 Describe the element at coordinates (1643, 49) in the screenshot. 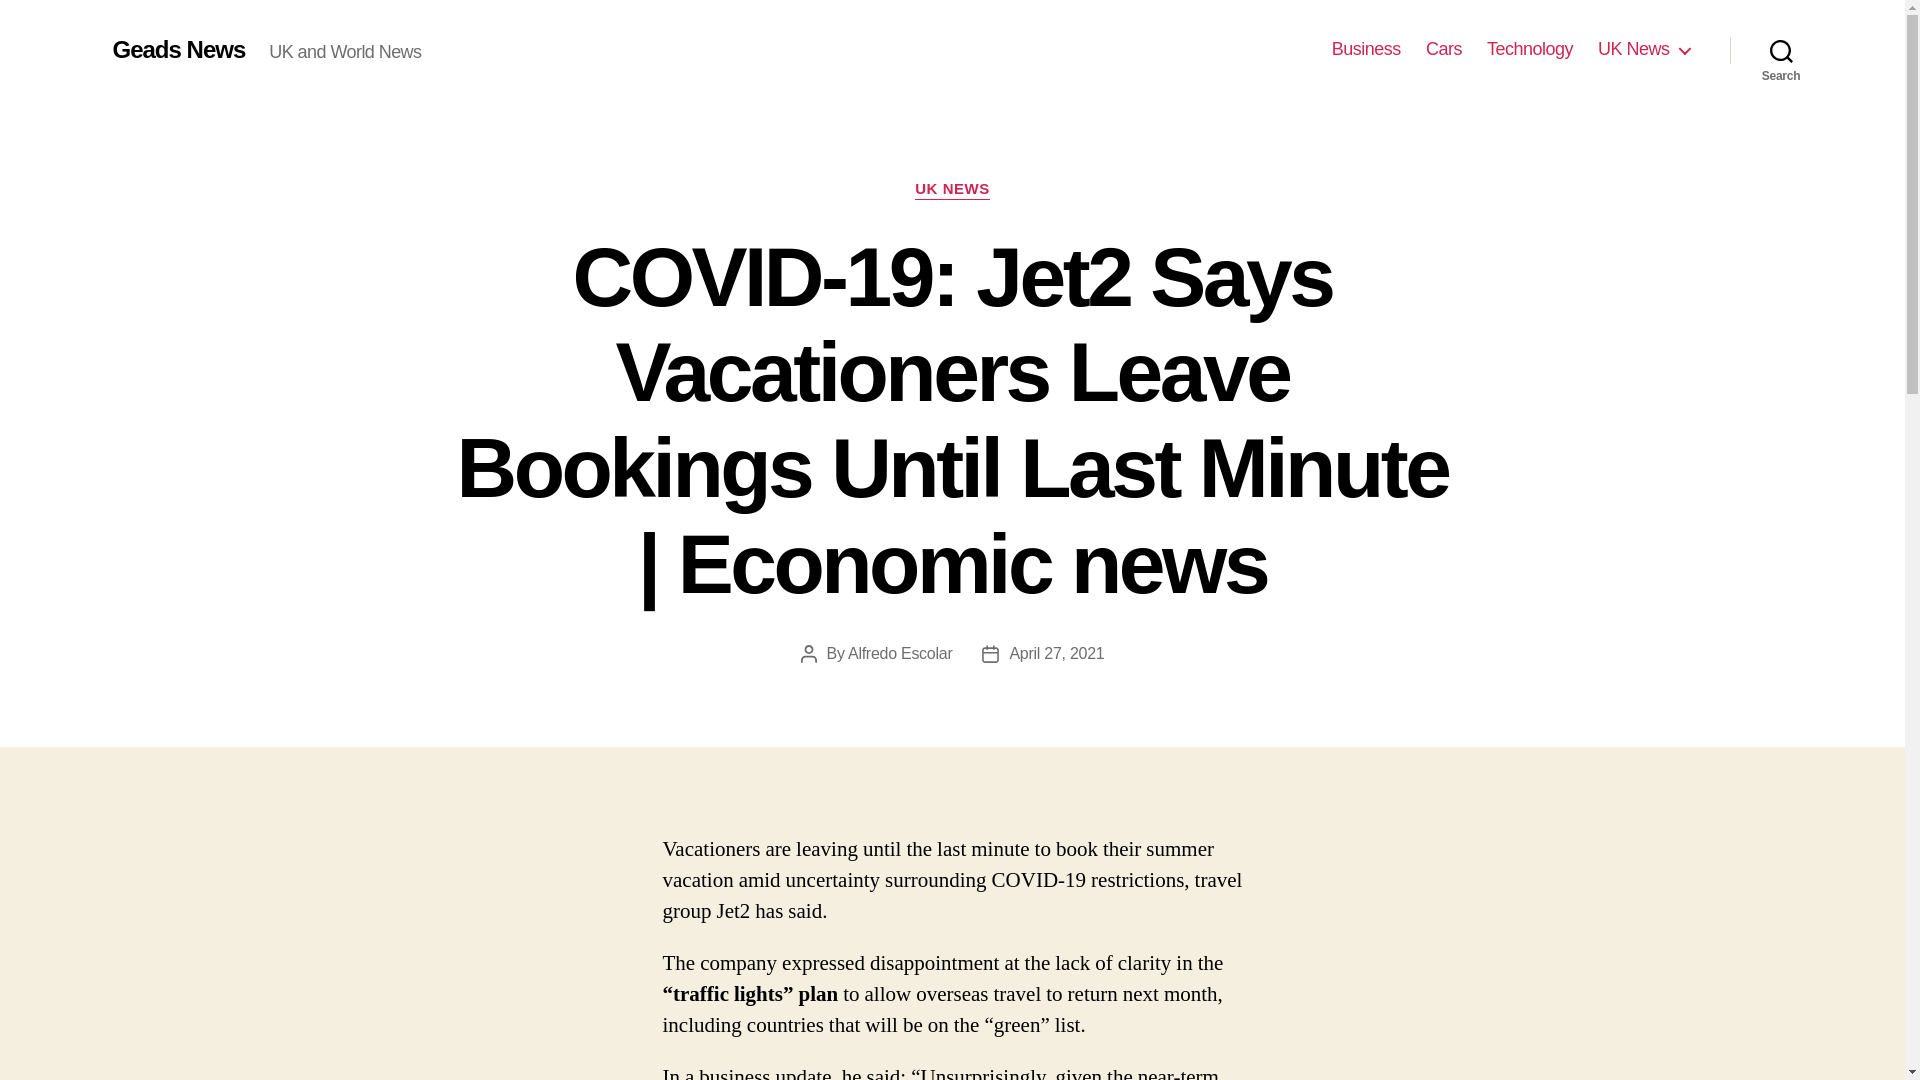

I see `UK News` at that location.